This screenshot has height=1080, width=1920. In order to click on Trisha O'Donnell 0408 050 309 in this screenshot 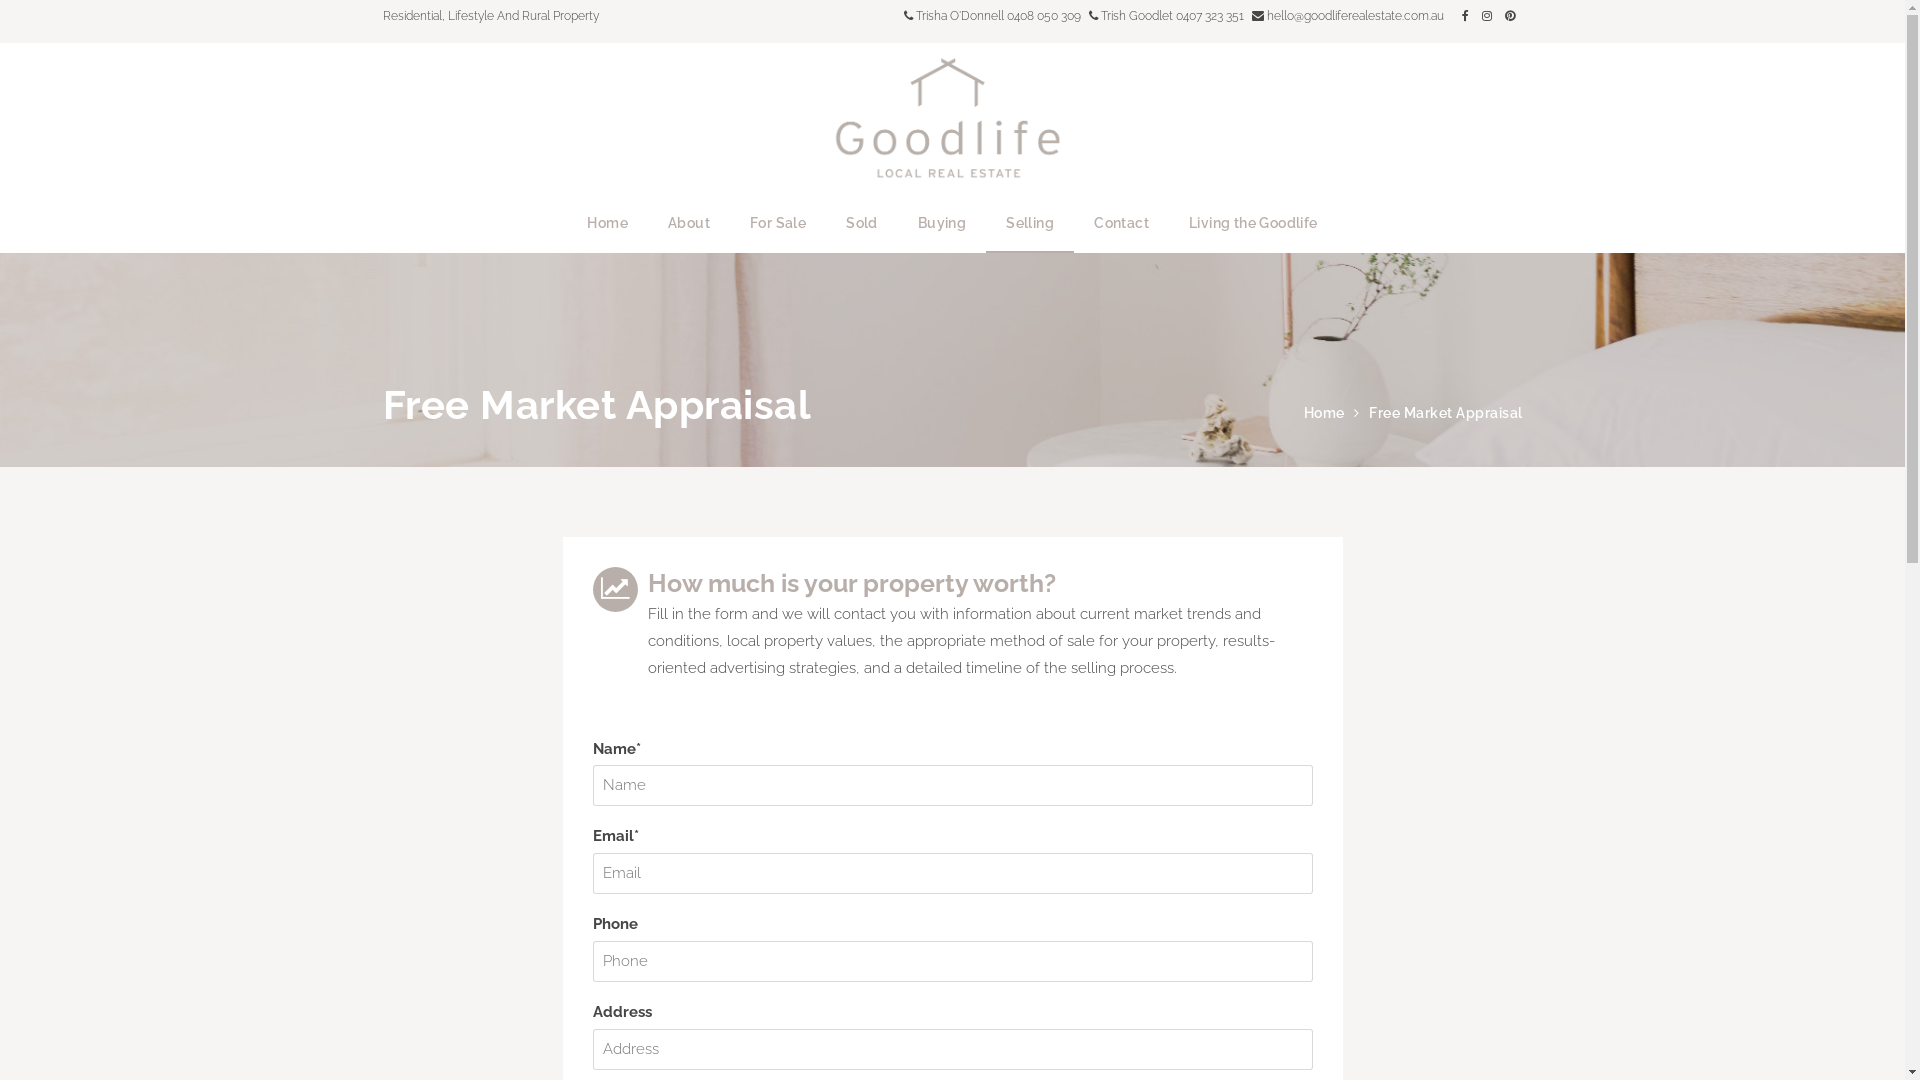, I will do `click(992, 16)`.